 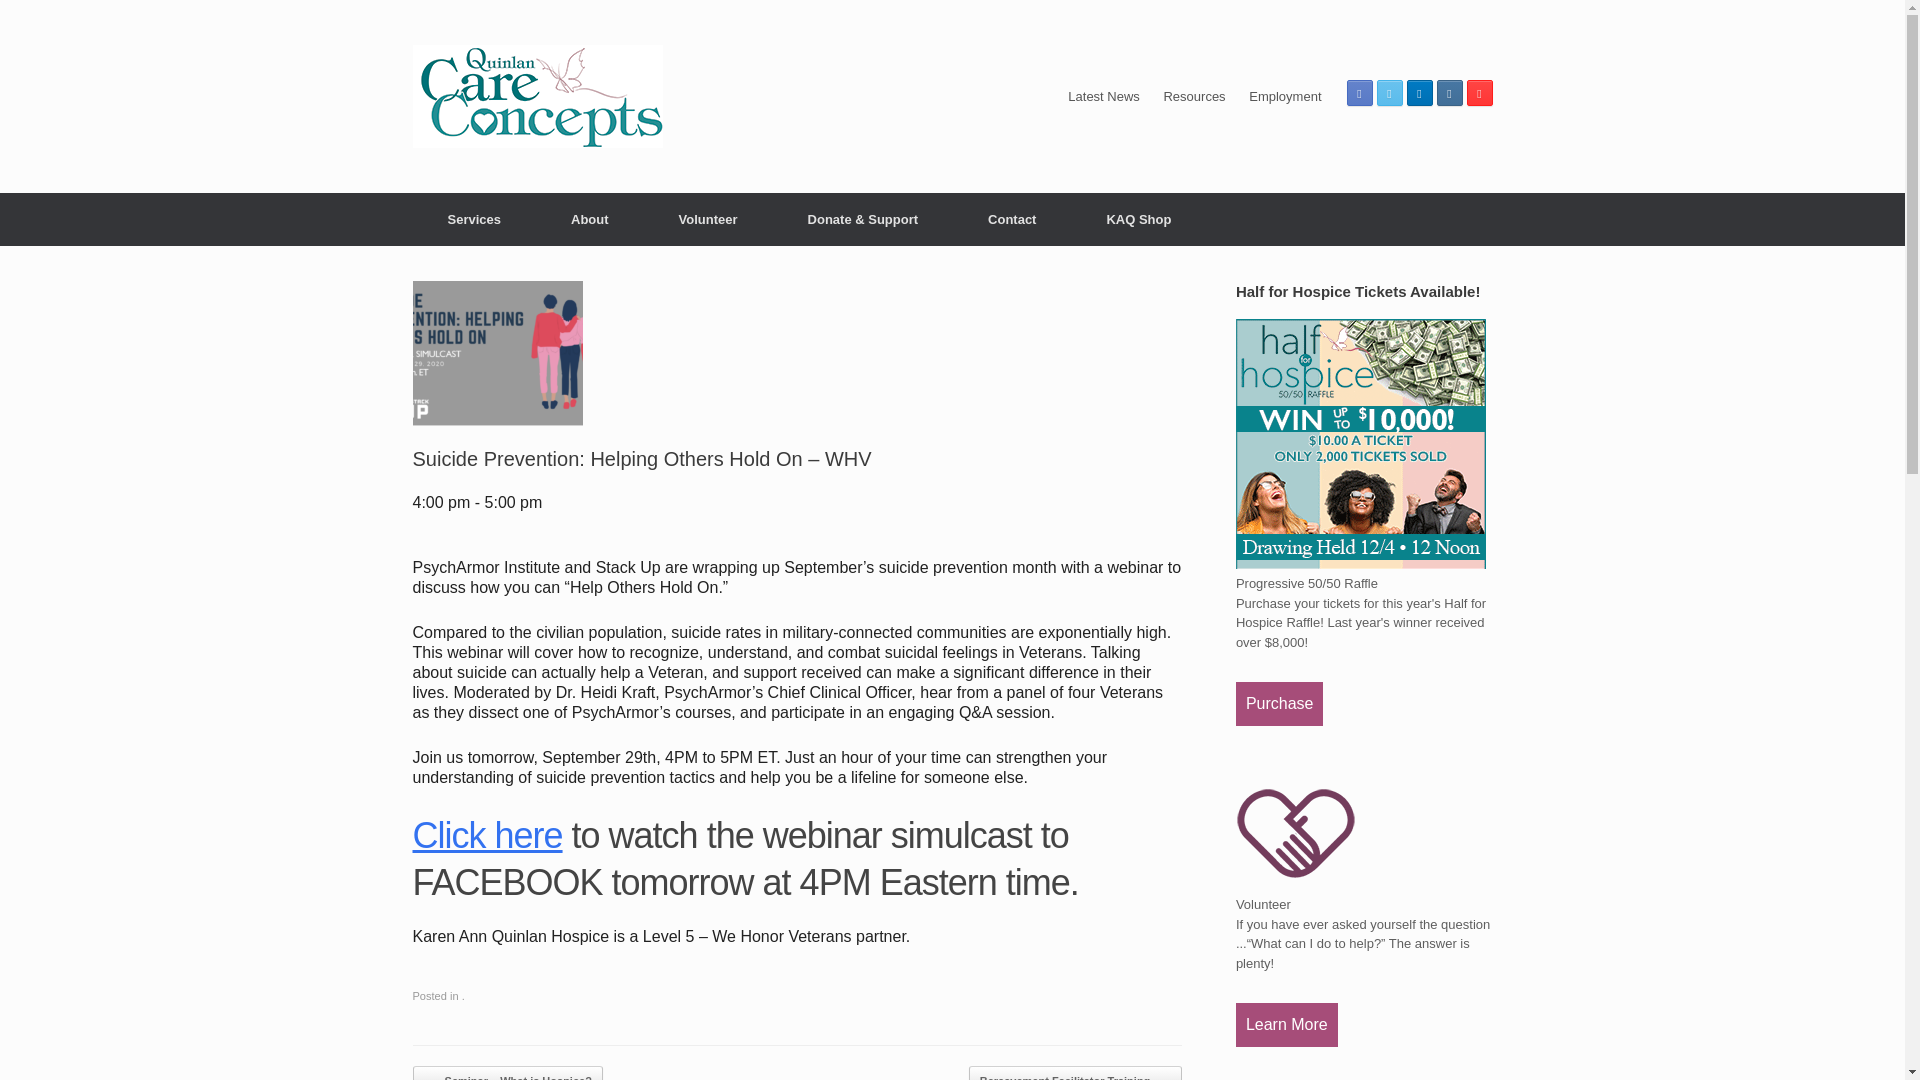 What do you see at coordinates (1138, 220) in the screenshot?
I see `KAQ Shop` at bounding box center [1138, 220].